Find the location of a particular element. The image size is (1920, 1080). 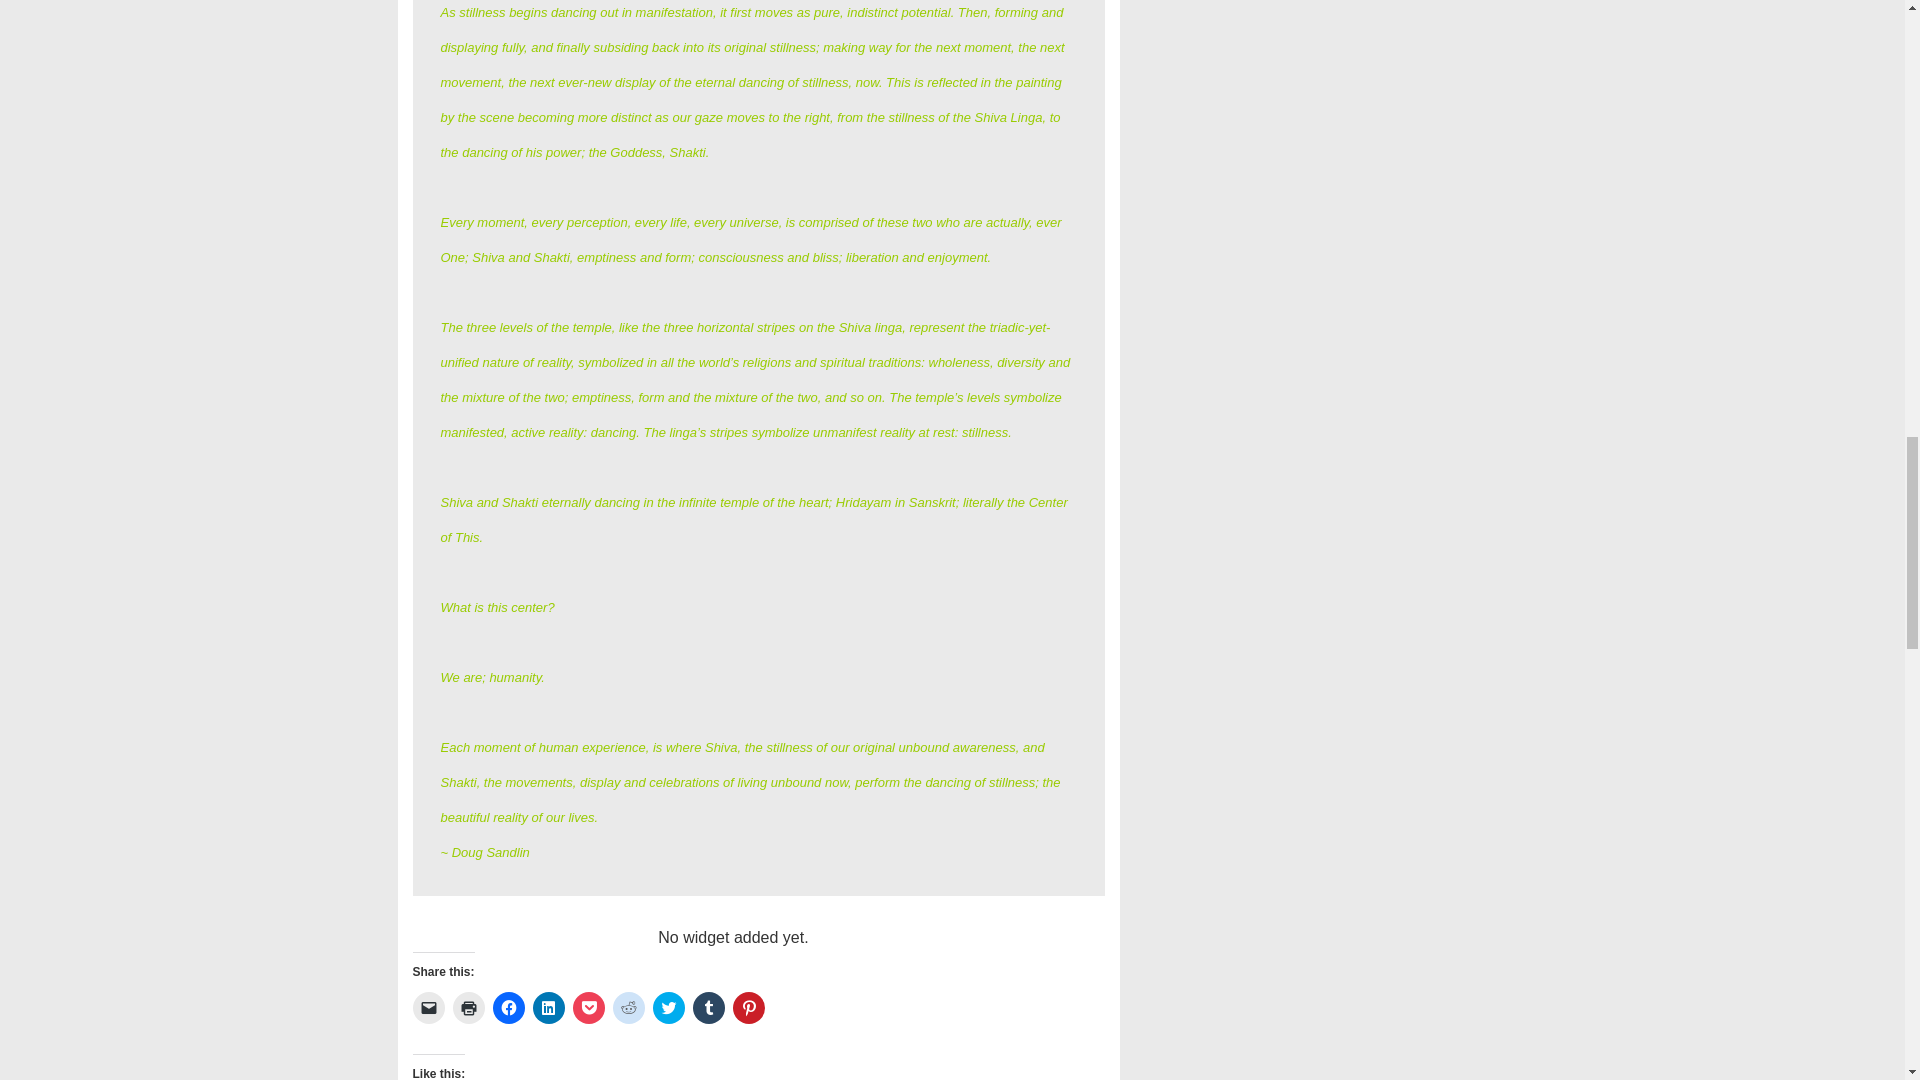

Click to share on Tumblr is located at coordinates (707, 1008).